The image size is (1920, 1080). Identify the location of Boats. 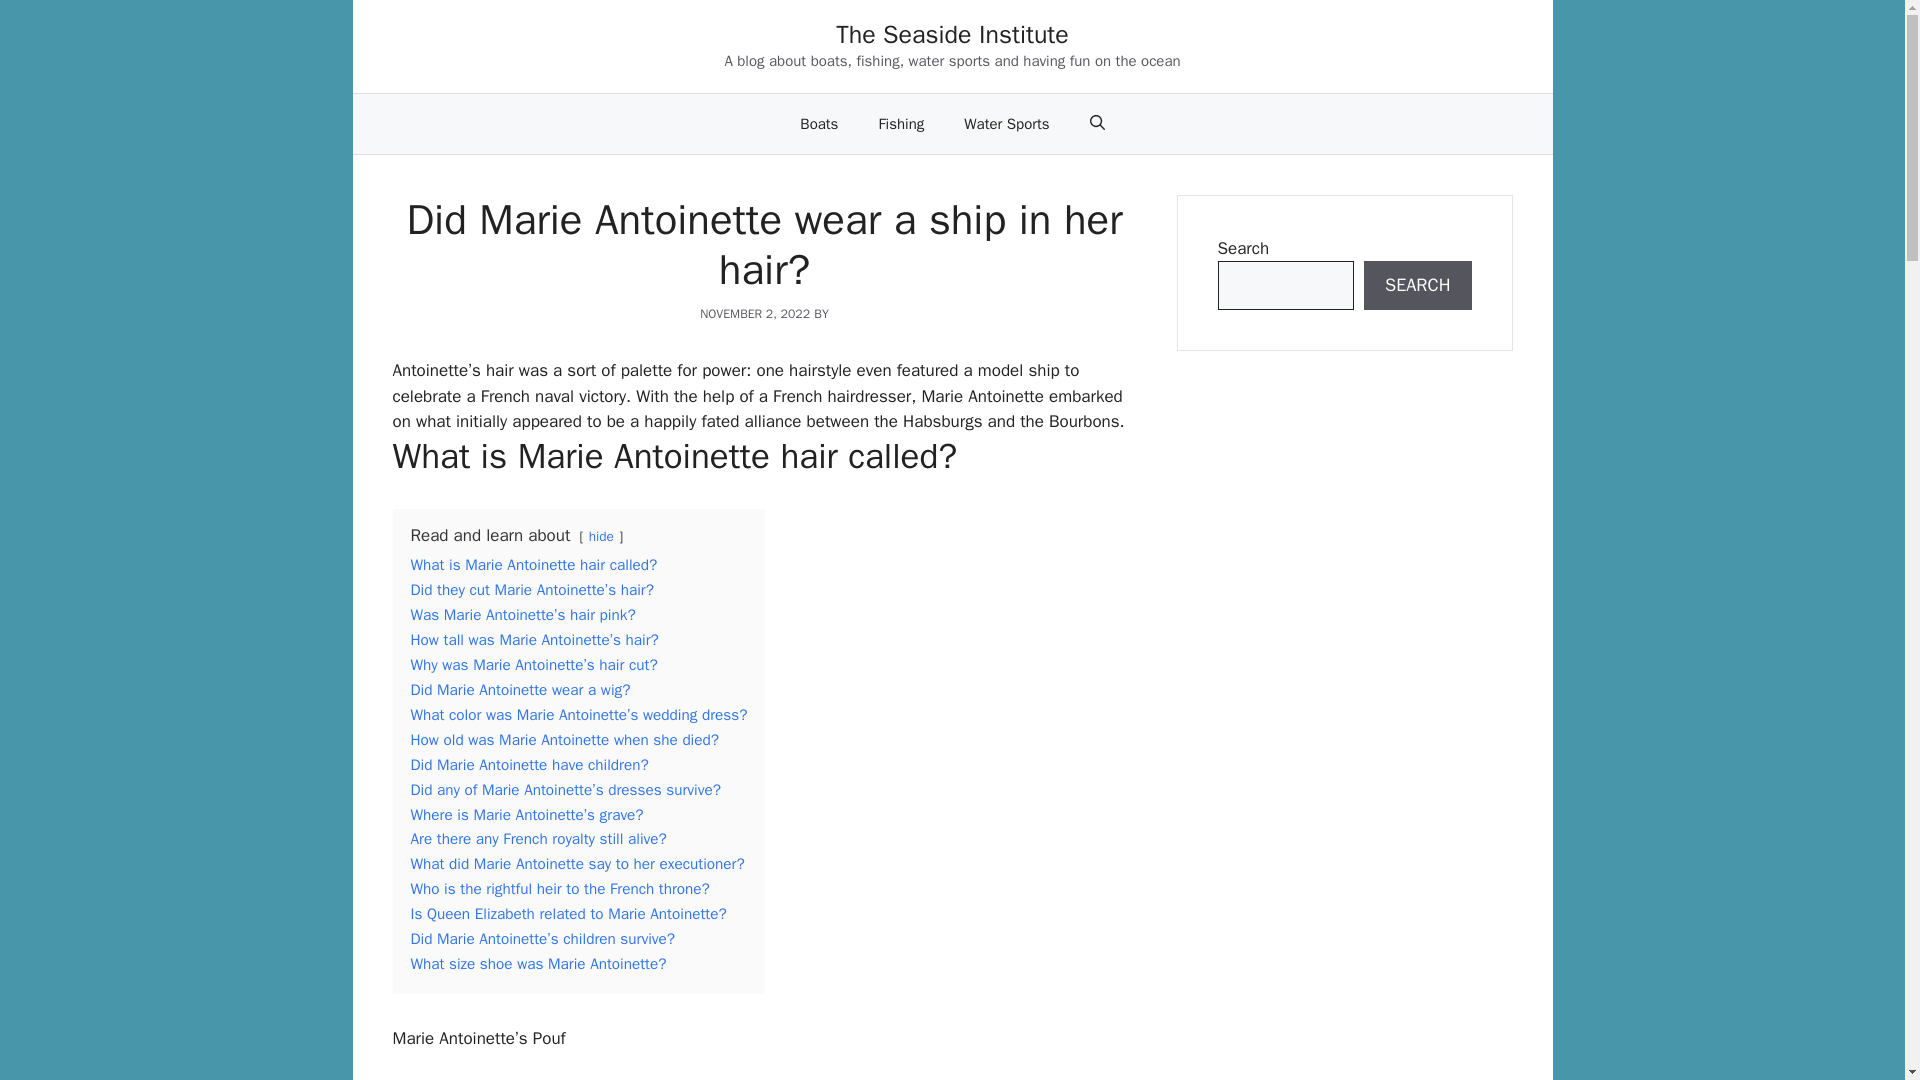
(818, 124).